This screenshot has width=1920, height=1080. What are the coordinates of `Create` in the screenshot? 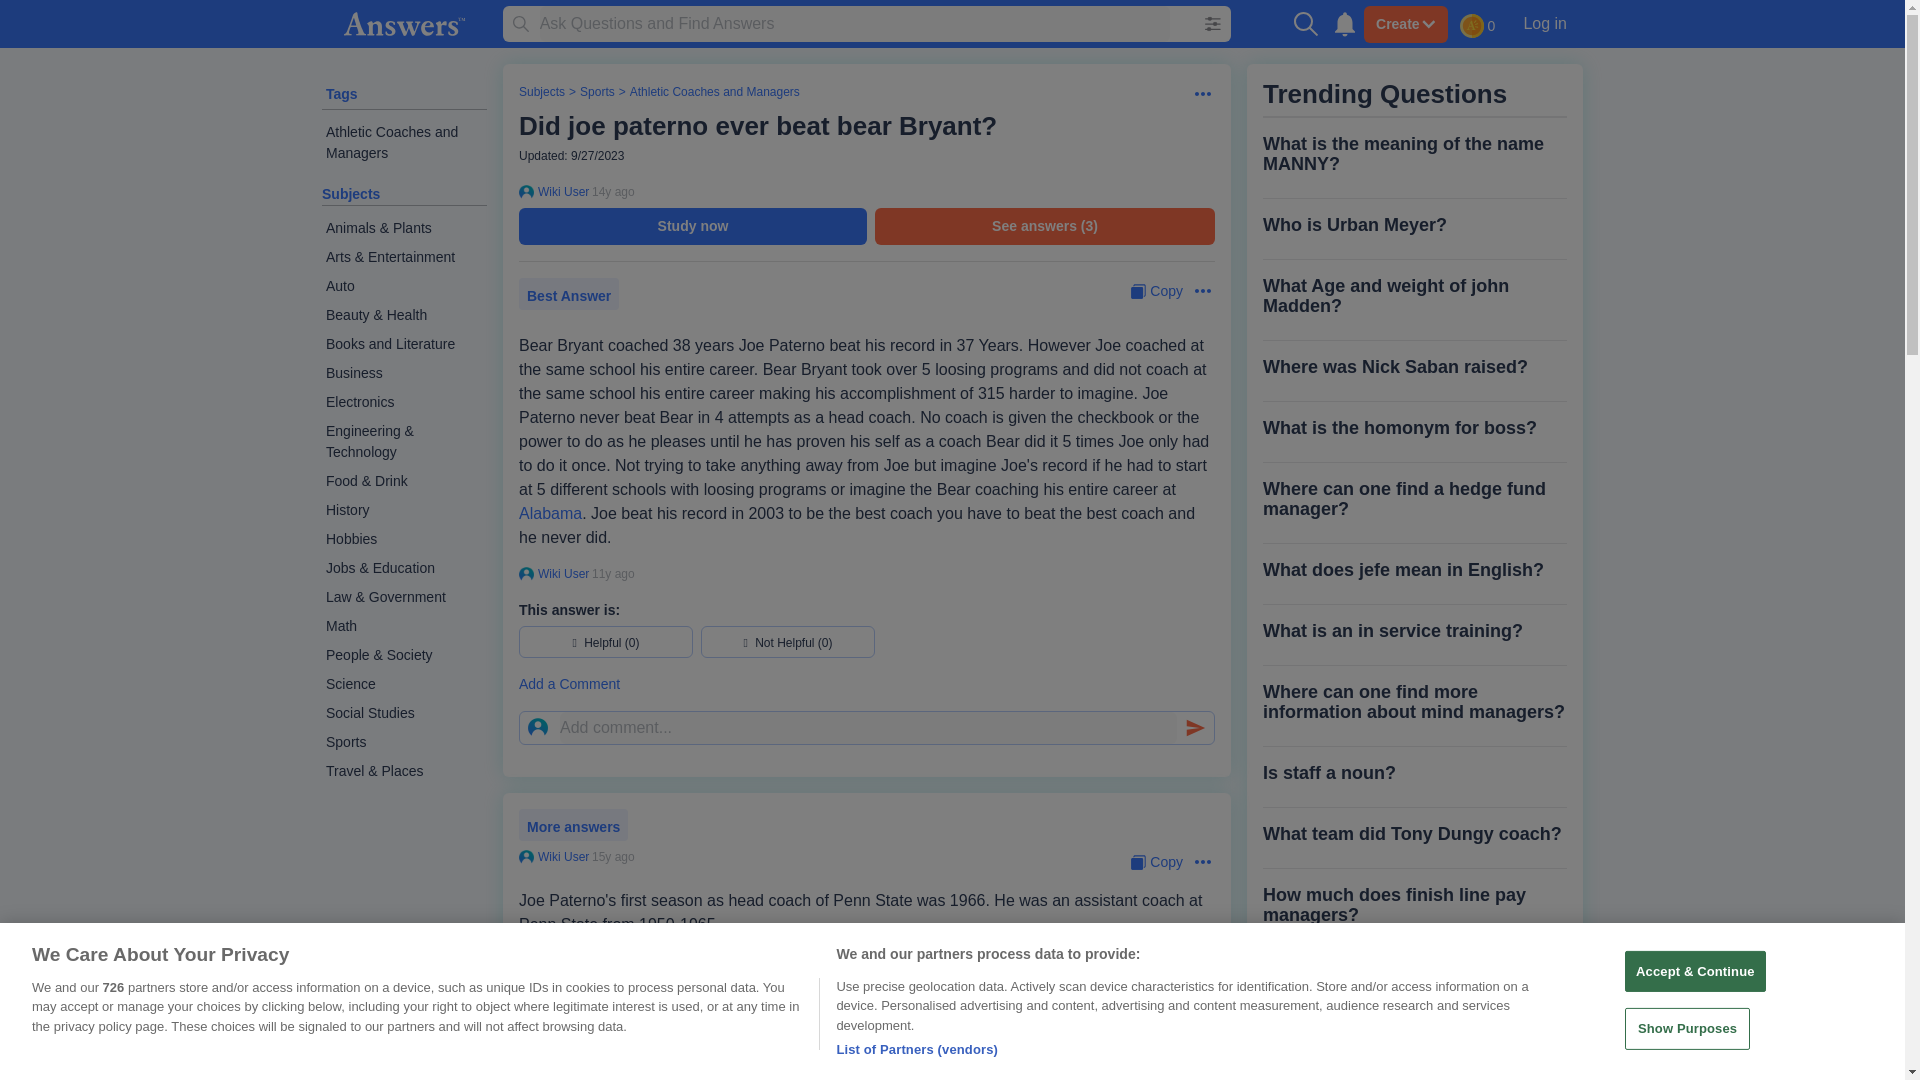 It's located at (1405, 24).